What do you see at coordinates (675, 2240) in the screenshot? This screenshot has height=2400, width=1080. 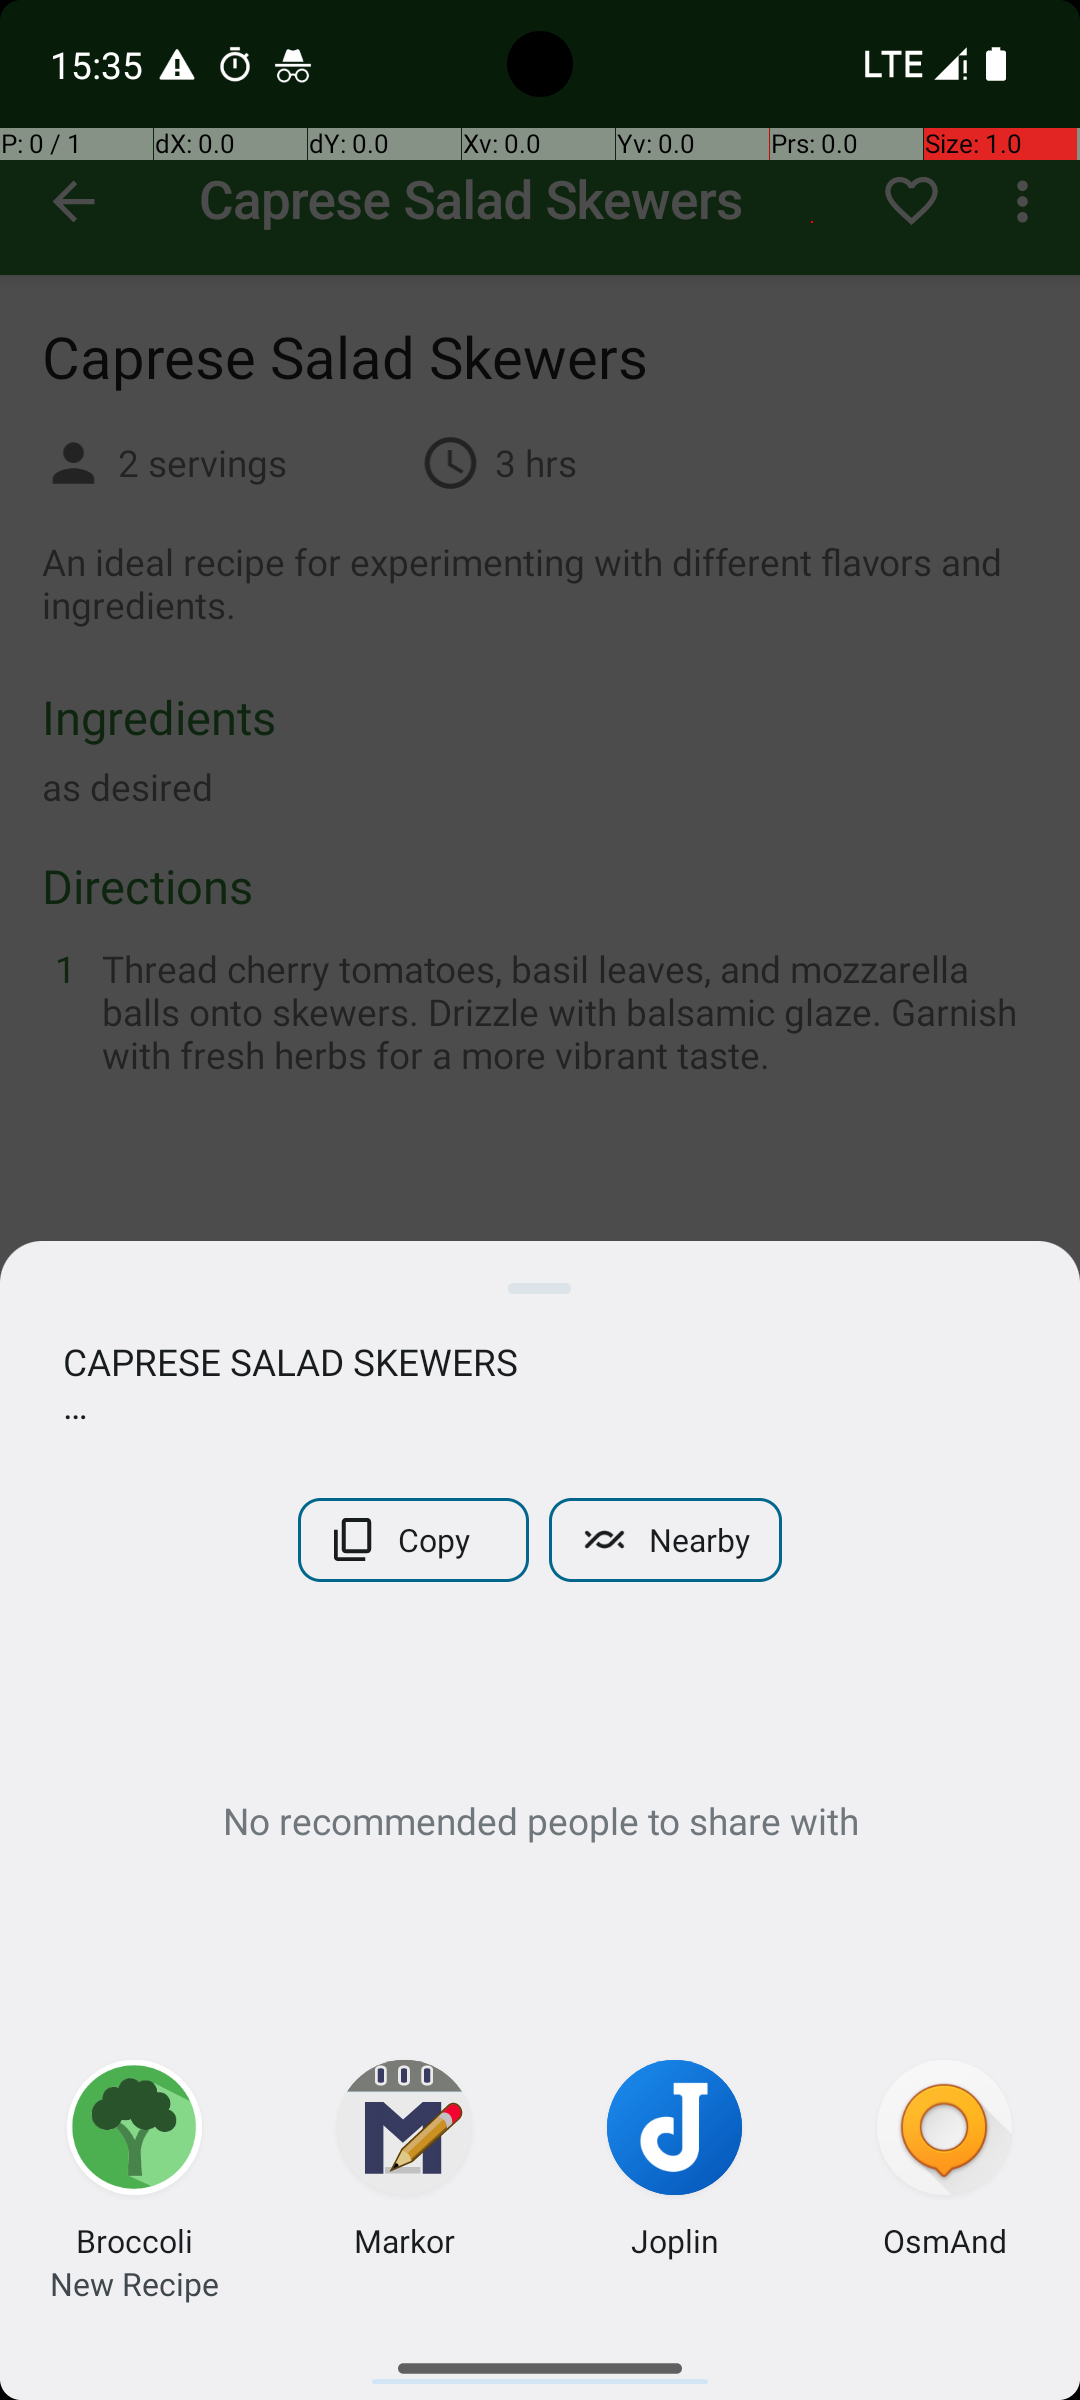 I see `Joplin` at bounding box center [675, 2240].